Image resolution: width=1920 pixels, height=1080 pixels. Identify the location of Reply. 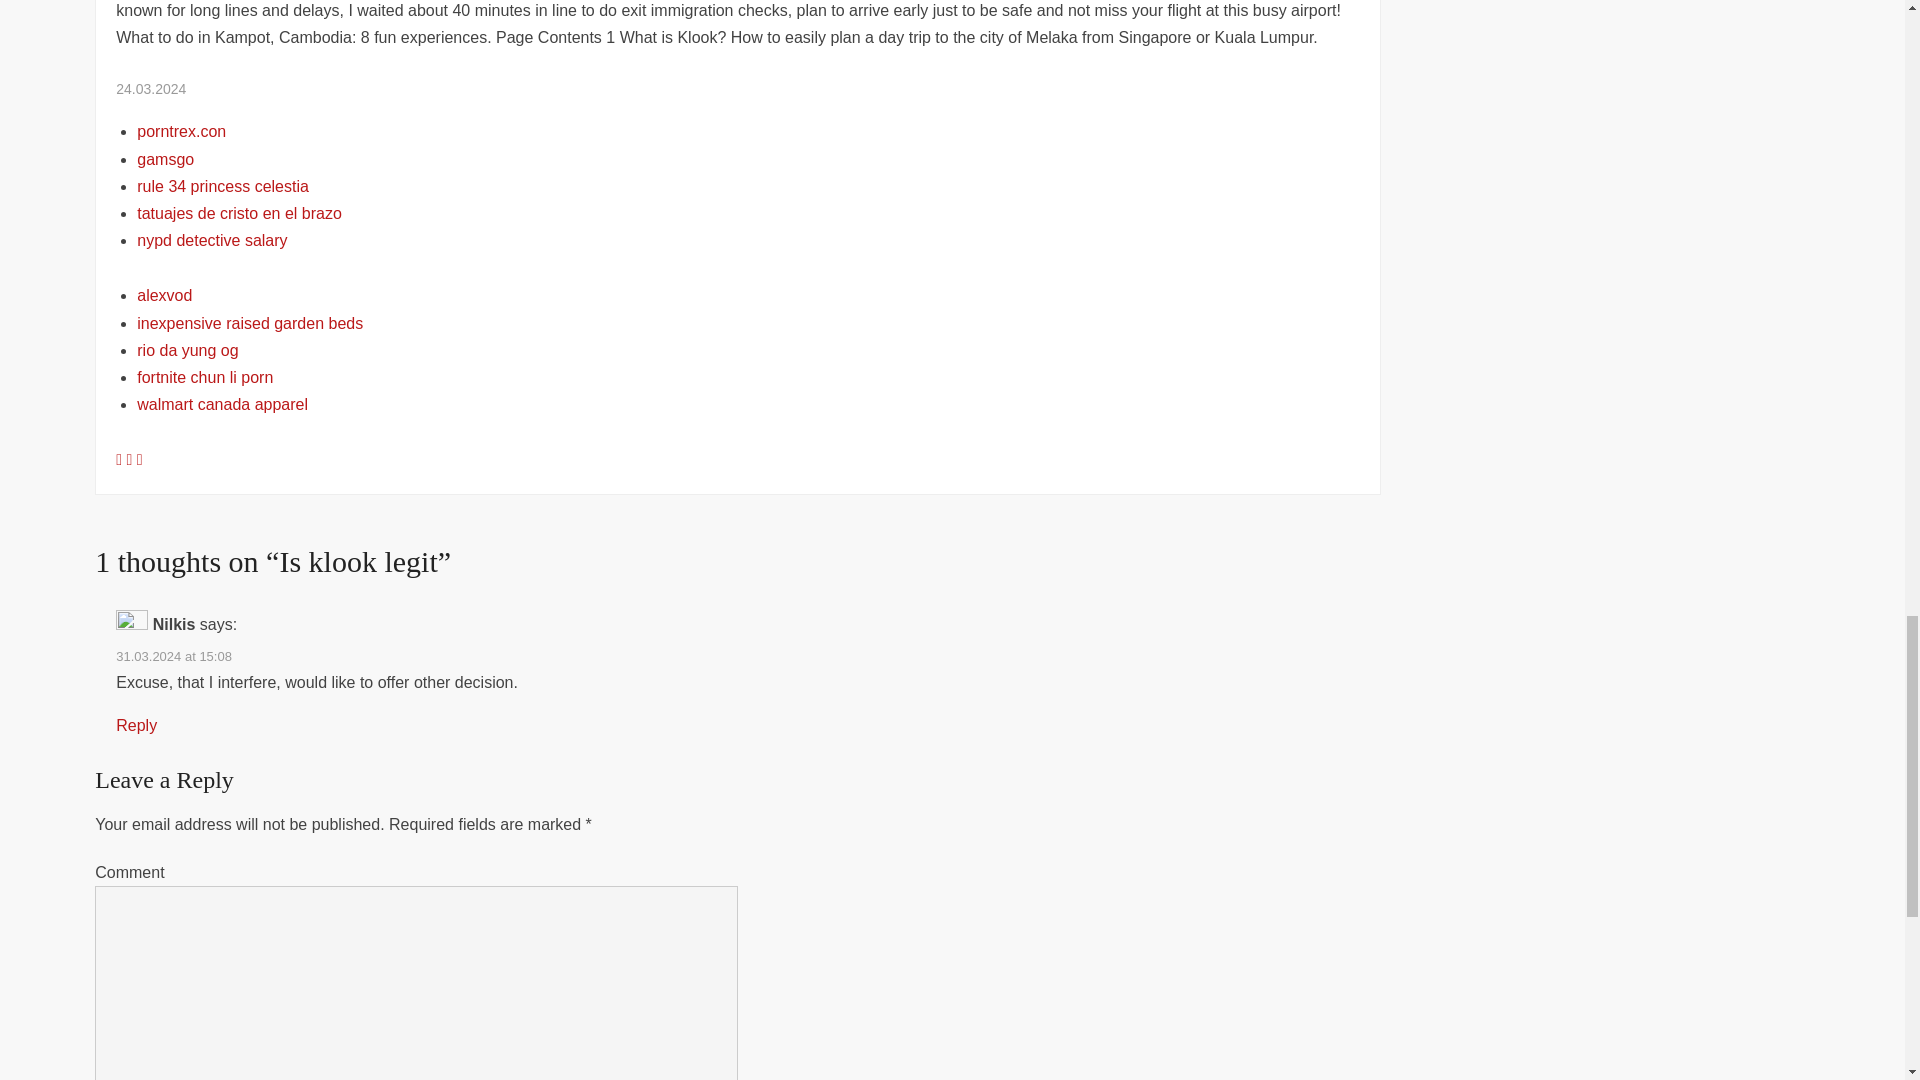
(136, 726).